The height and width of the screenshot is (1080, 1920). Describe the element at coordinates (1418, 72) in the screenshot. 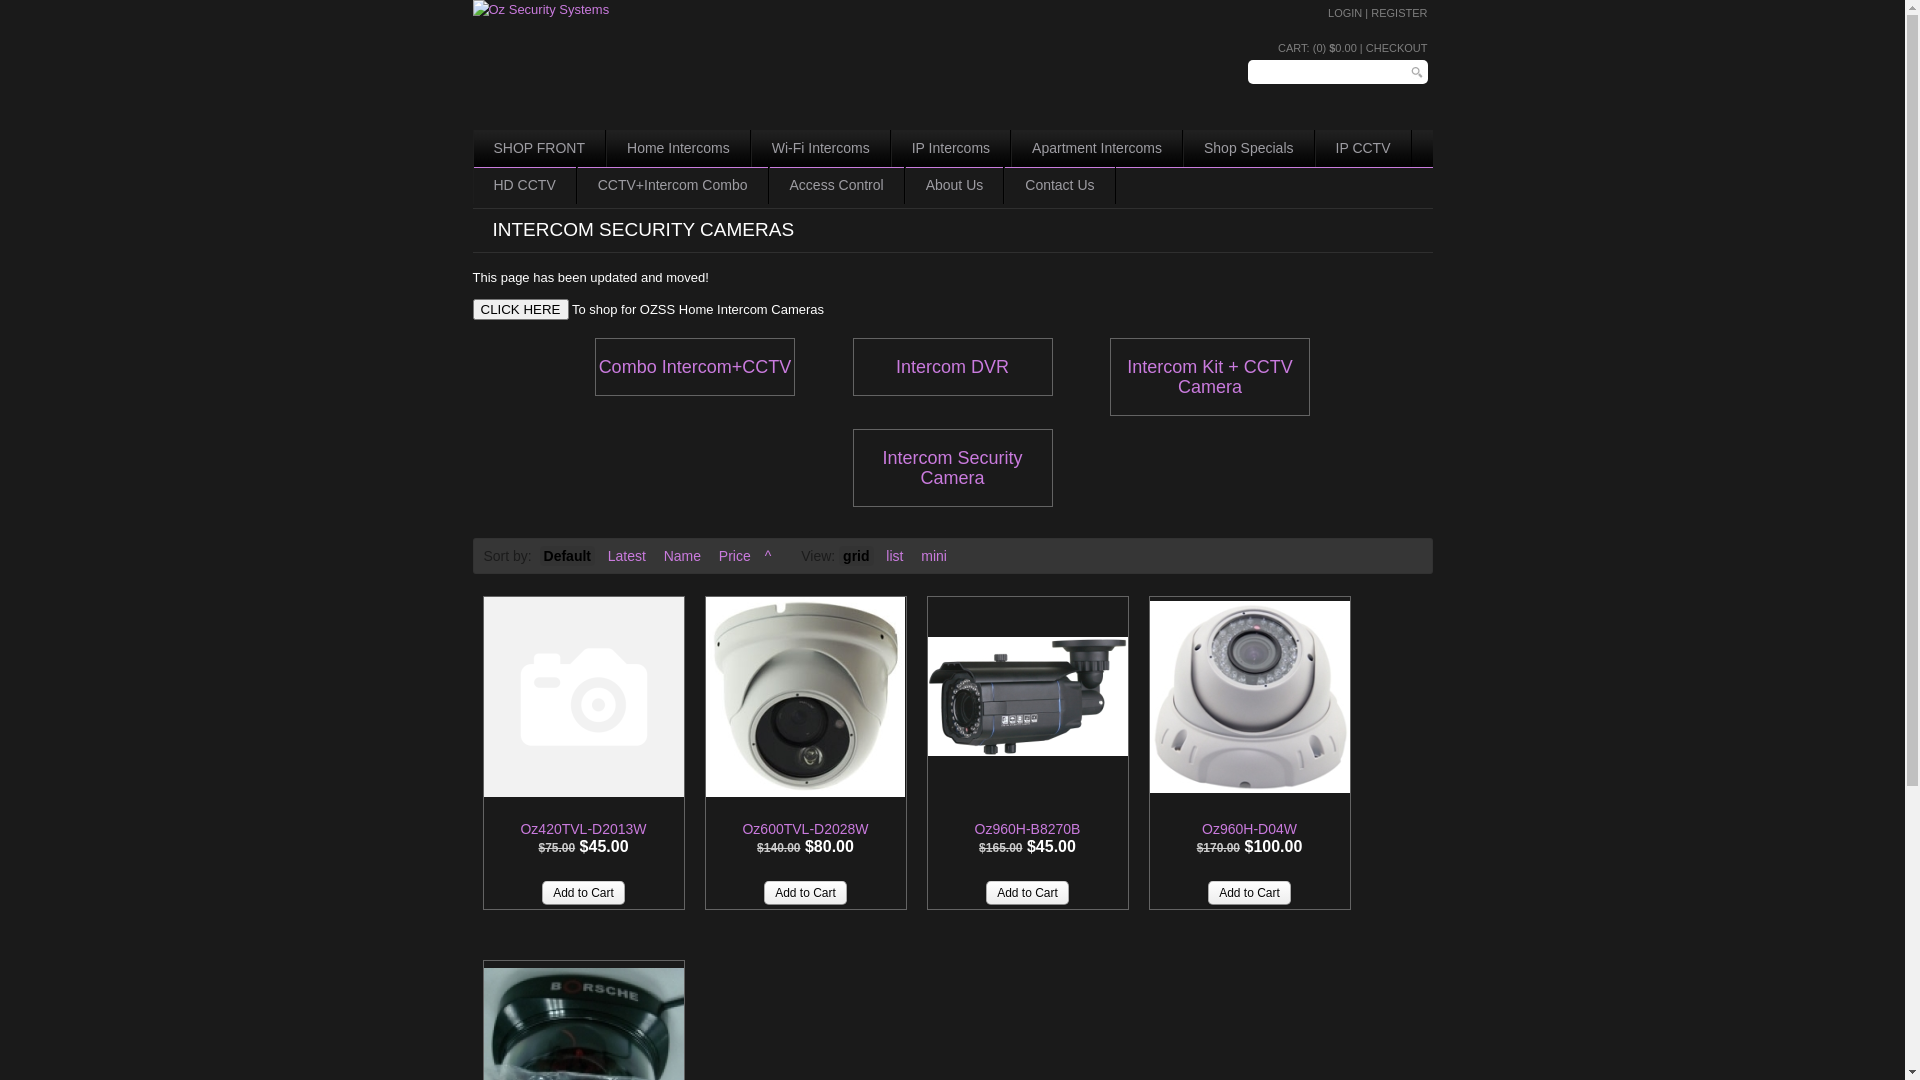

I see `GO` at that location.